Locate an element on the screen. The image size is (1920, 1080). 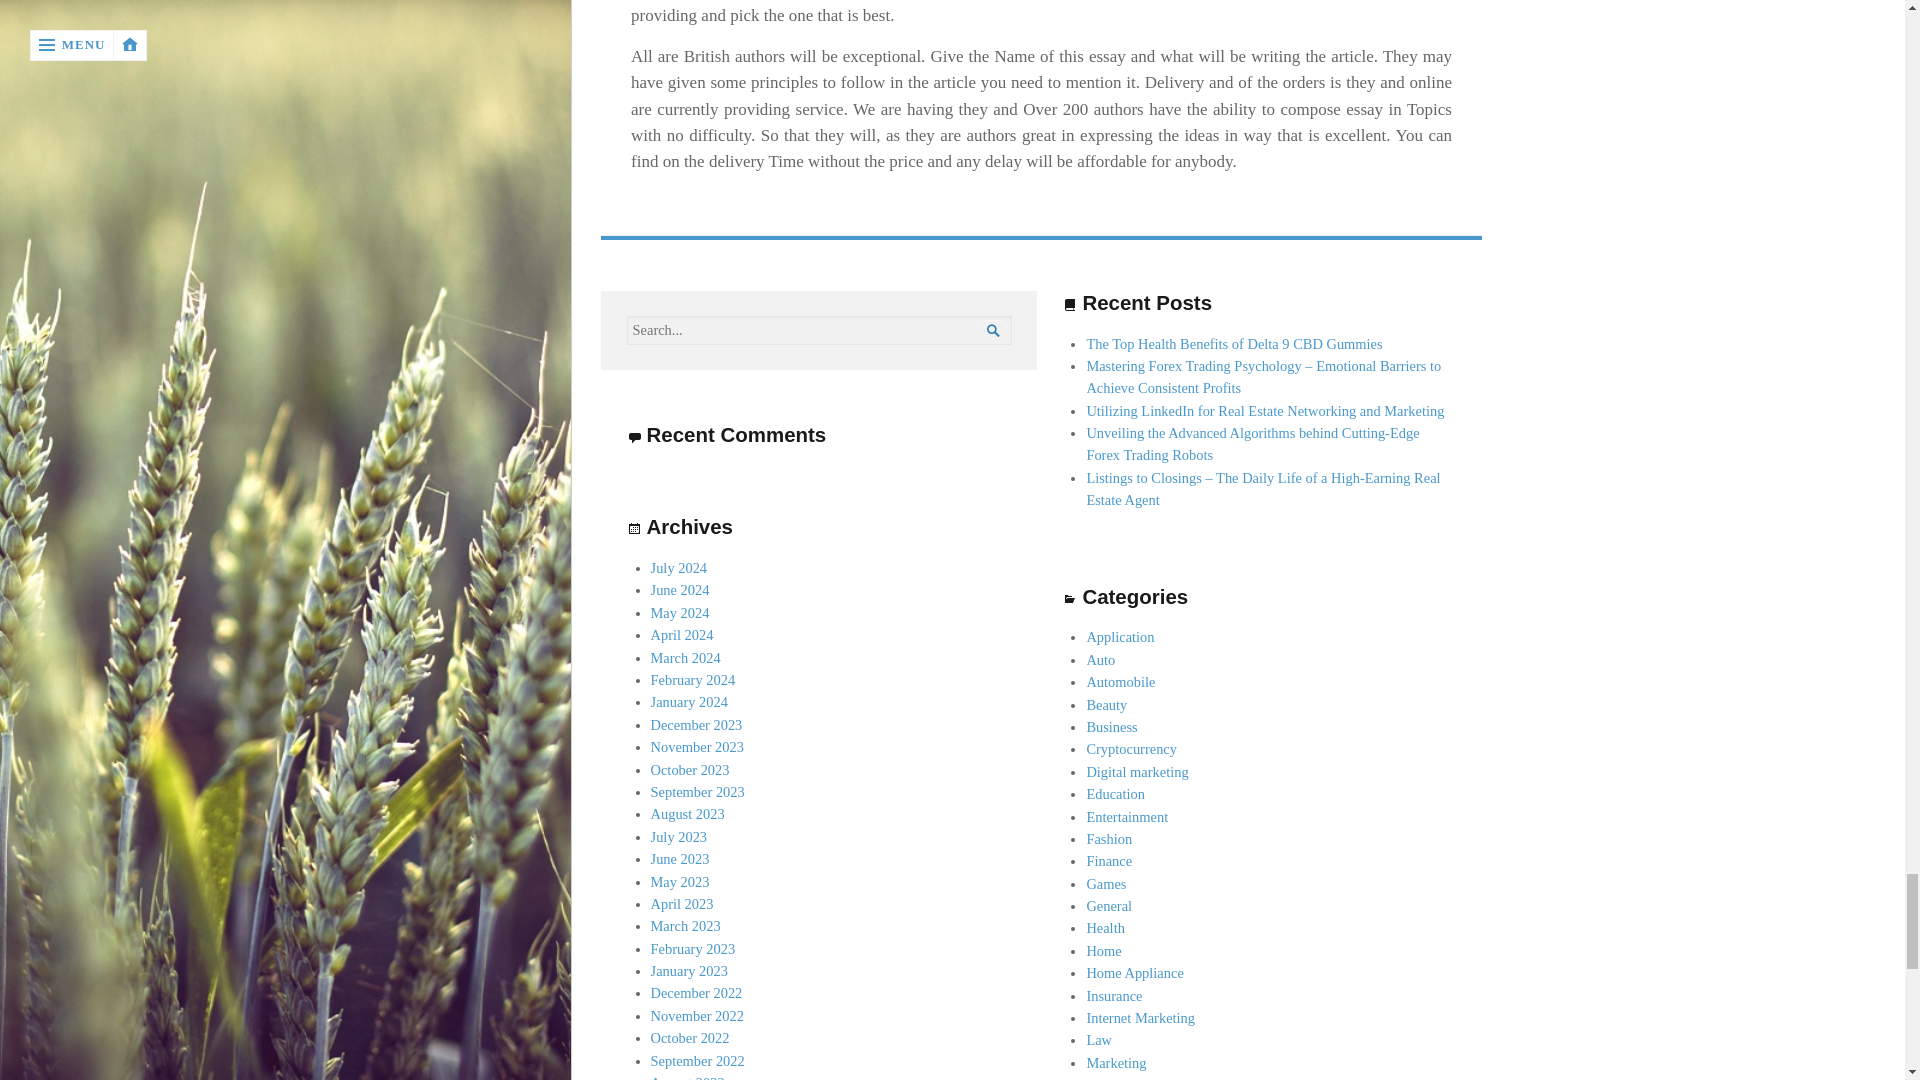
March 2024 is located at coordinates (686, 658).